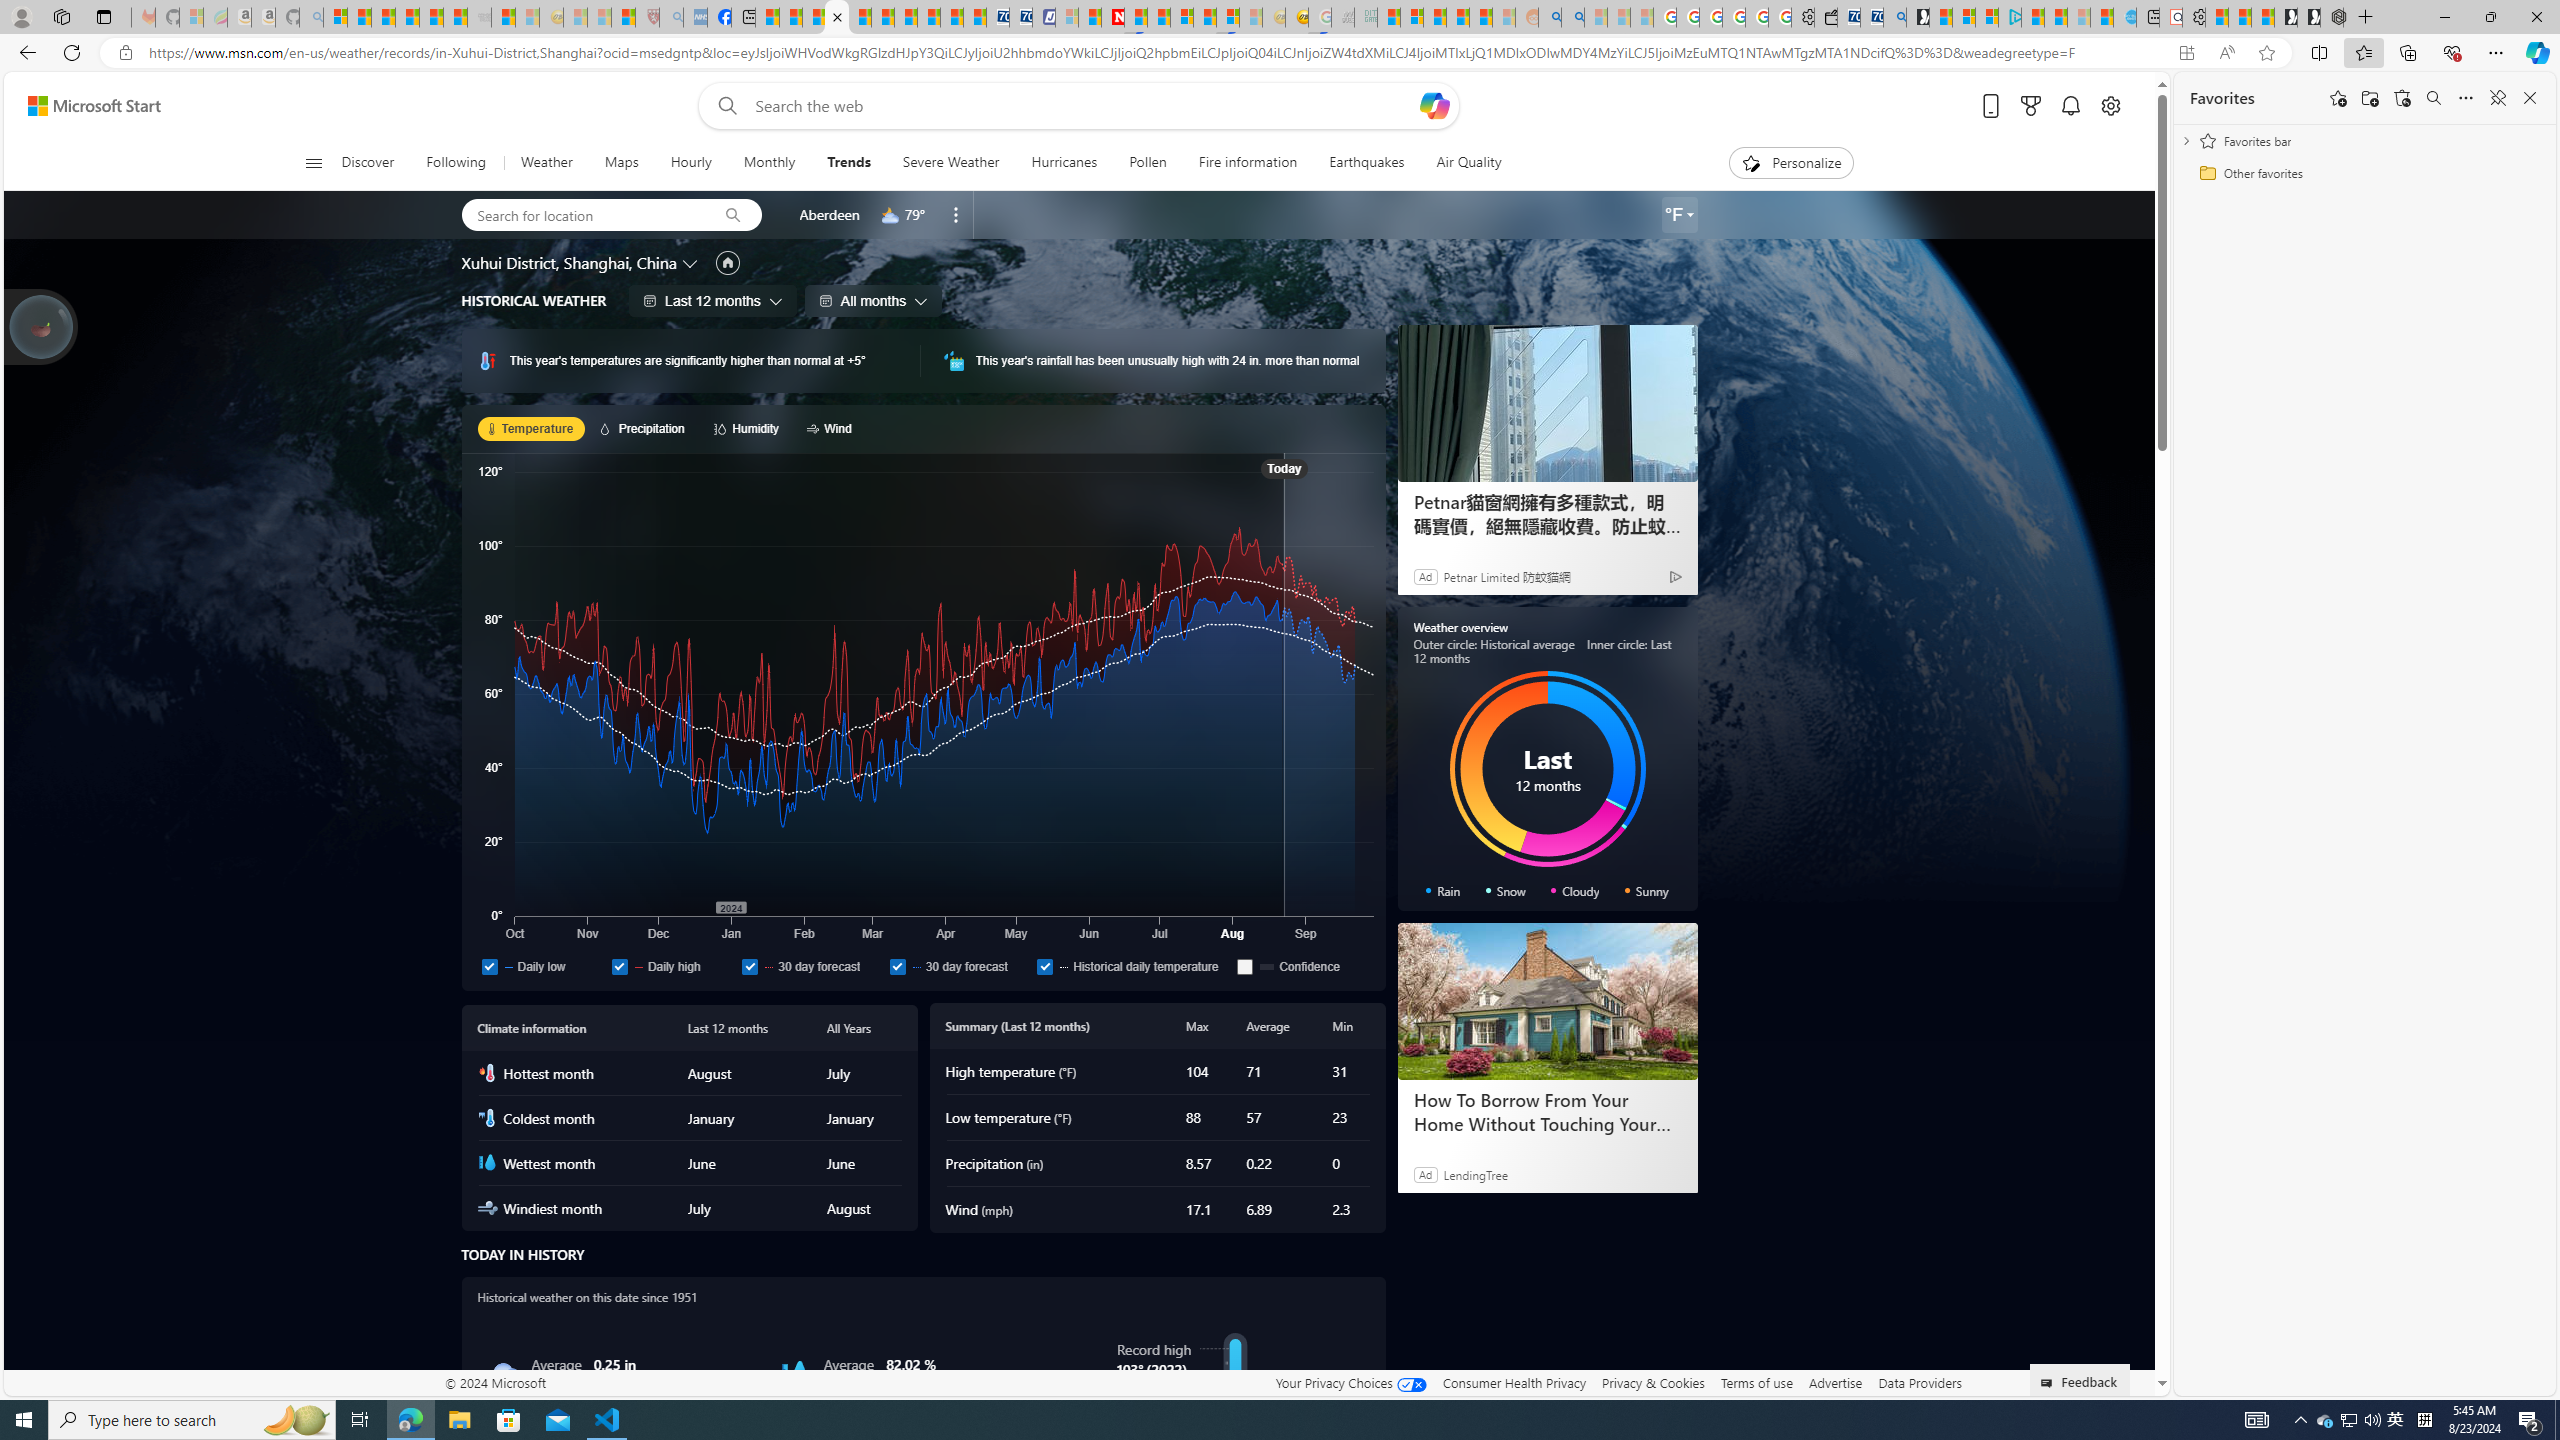  Describe the element at coordinates (832, 428) in the screenshot. I see `Wind` at that location.